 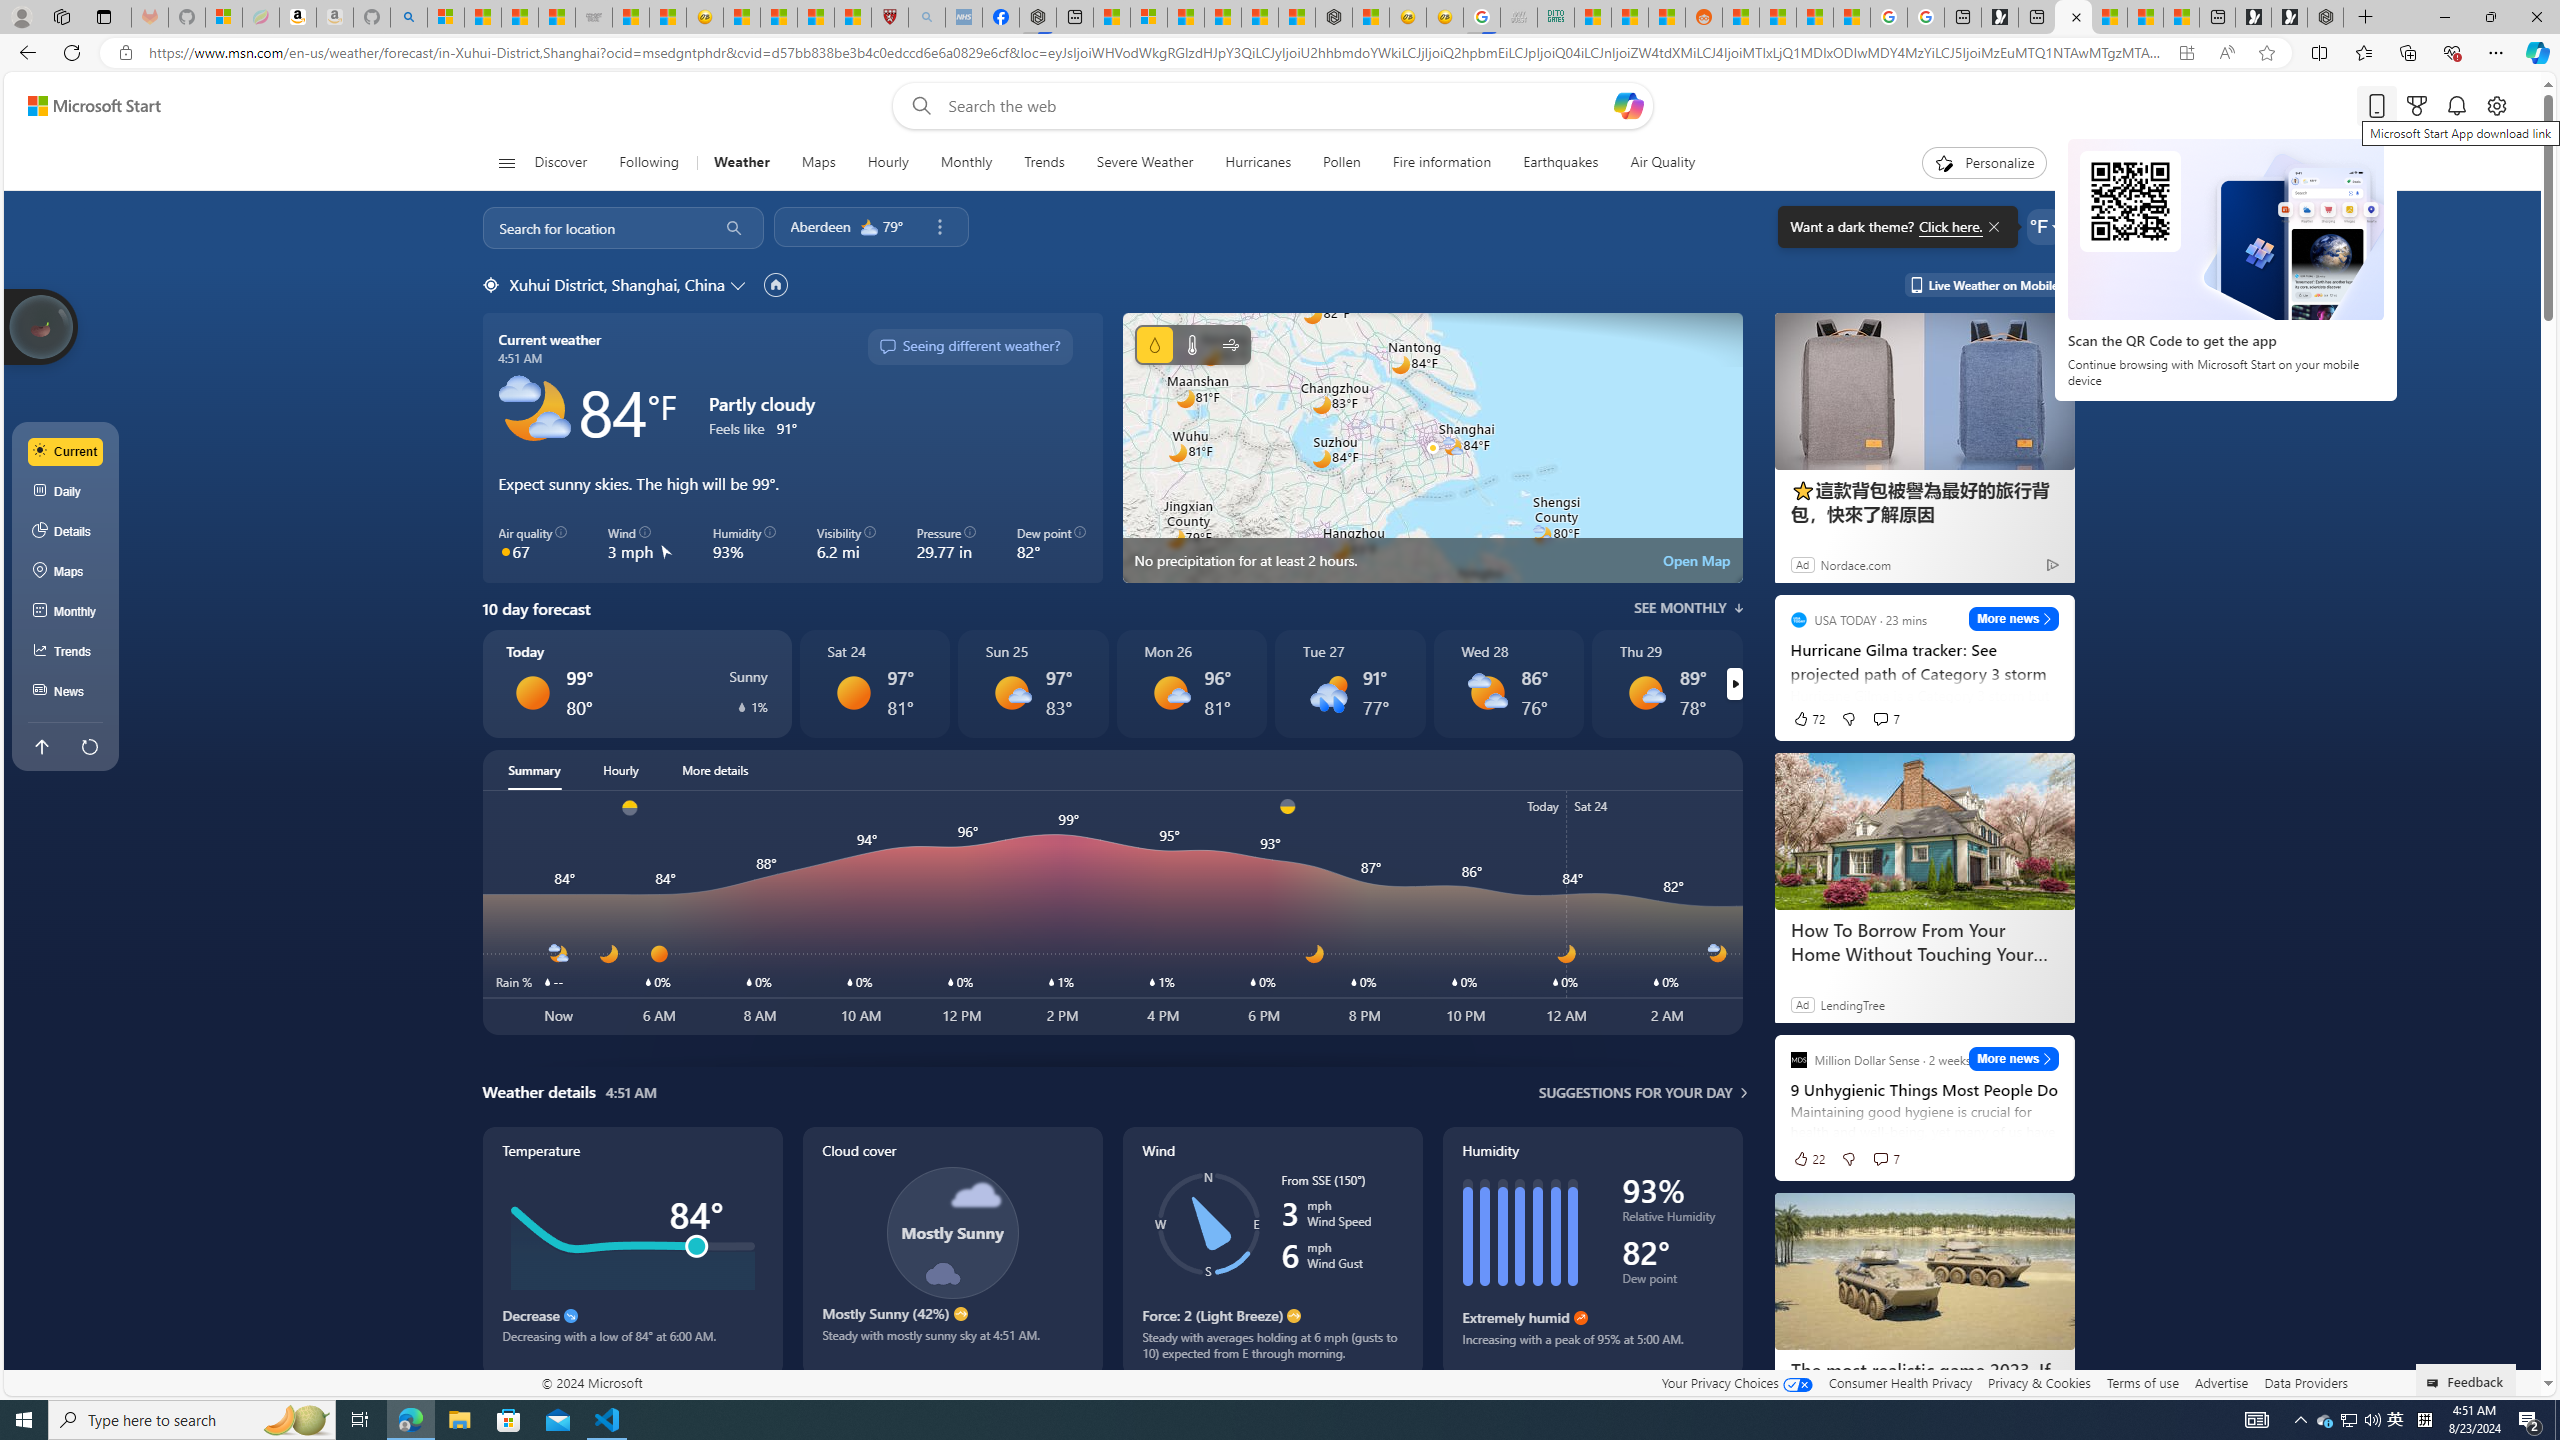 I want to click on Weather settings, so click(x=2044, y=226).